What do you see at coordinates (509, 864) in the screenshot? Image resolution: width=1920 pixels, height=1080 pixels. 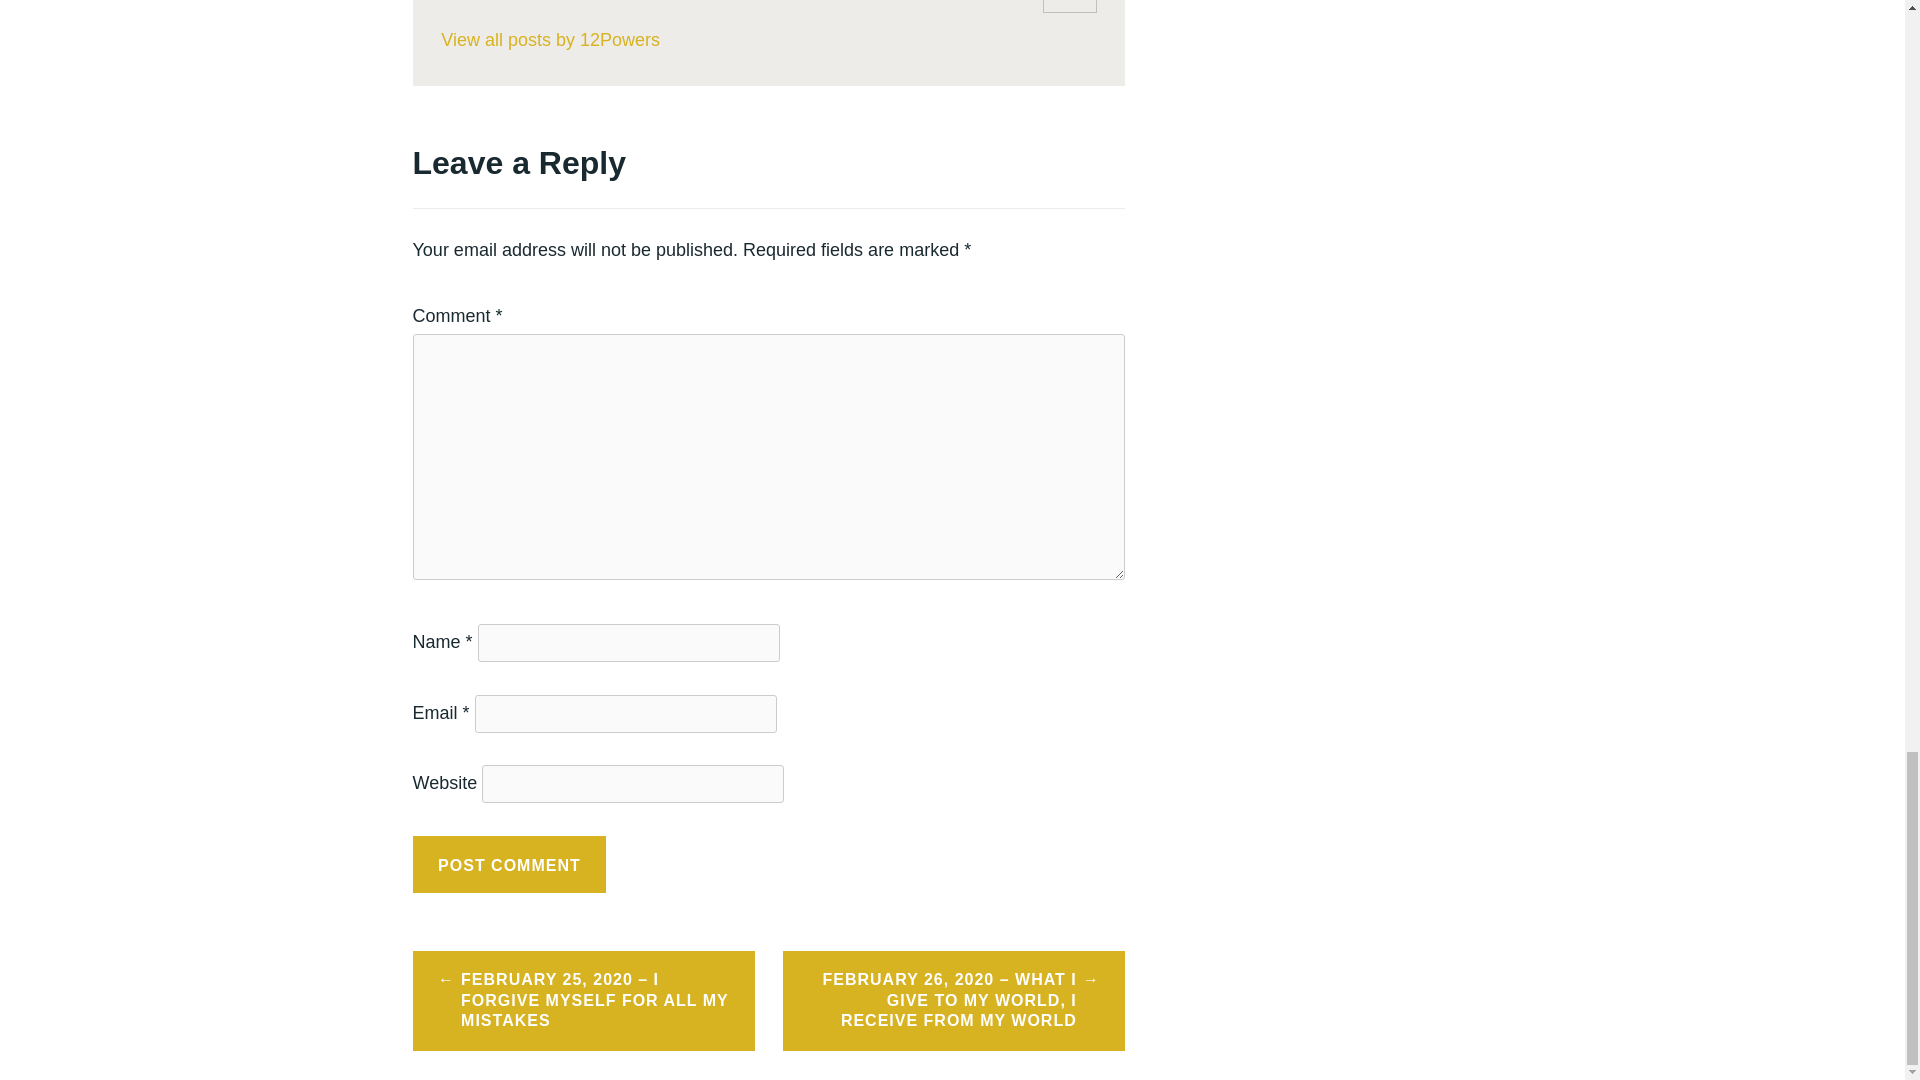 I see `Post Comment` at bounding box center [509, 864].